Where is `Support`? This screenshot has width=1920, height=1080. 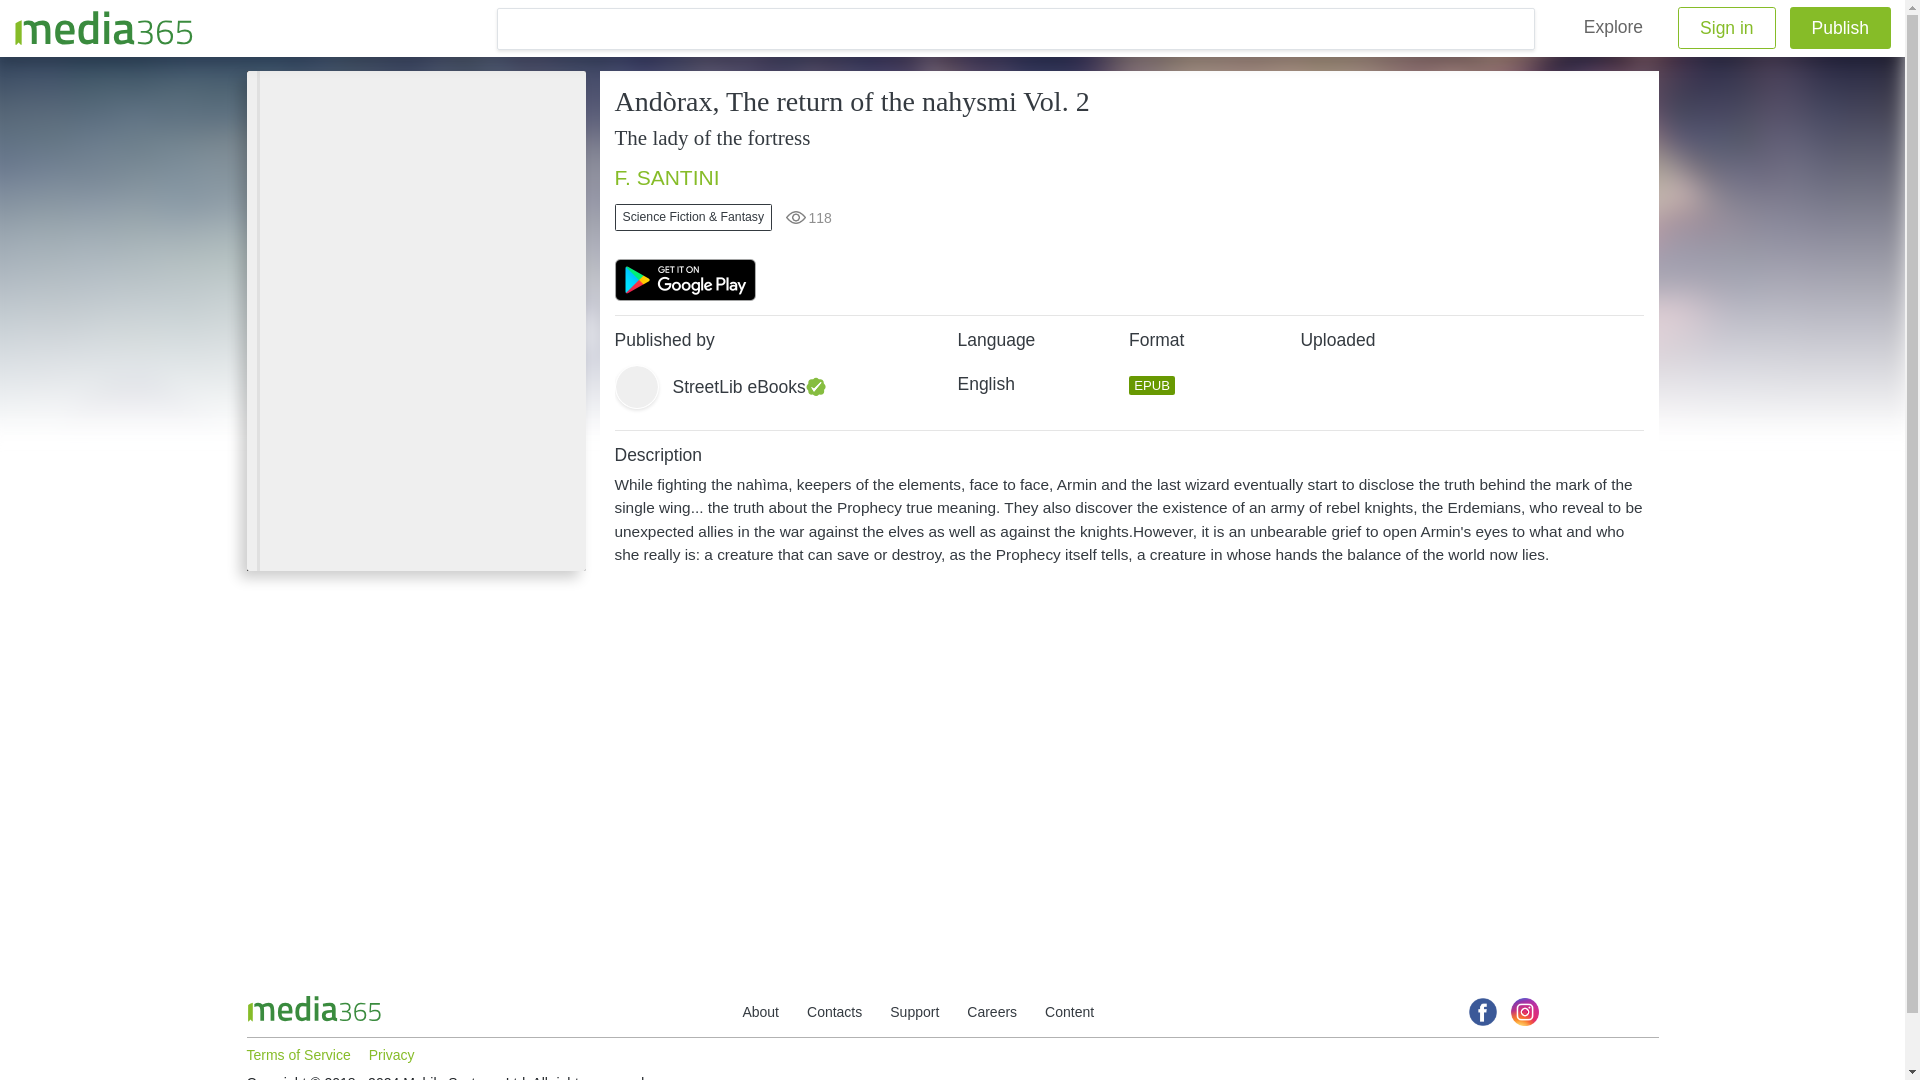
Support is located at coordinates (914, 1012).